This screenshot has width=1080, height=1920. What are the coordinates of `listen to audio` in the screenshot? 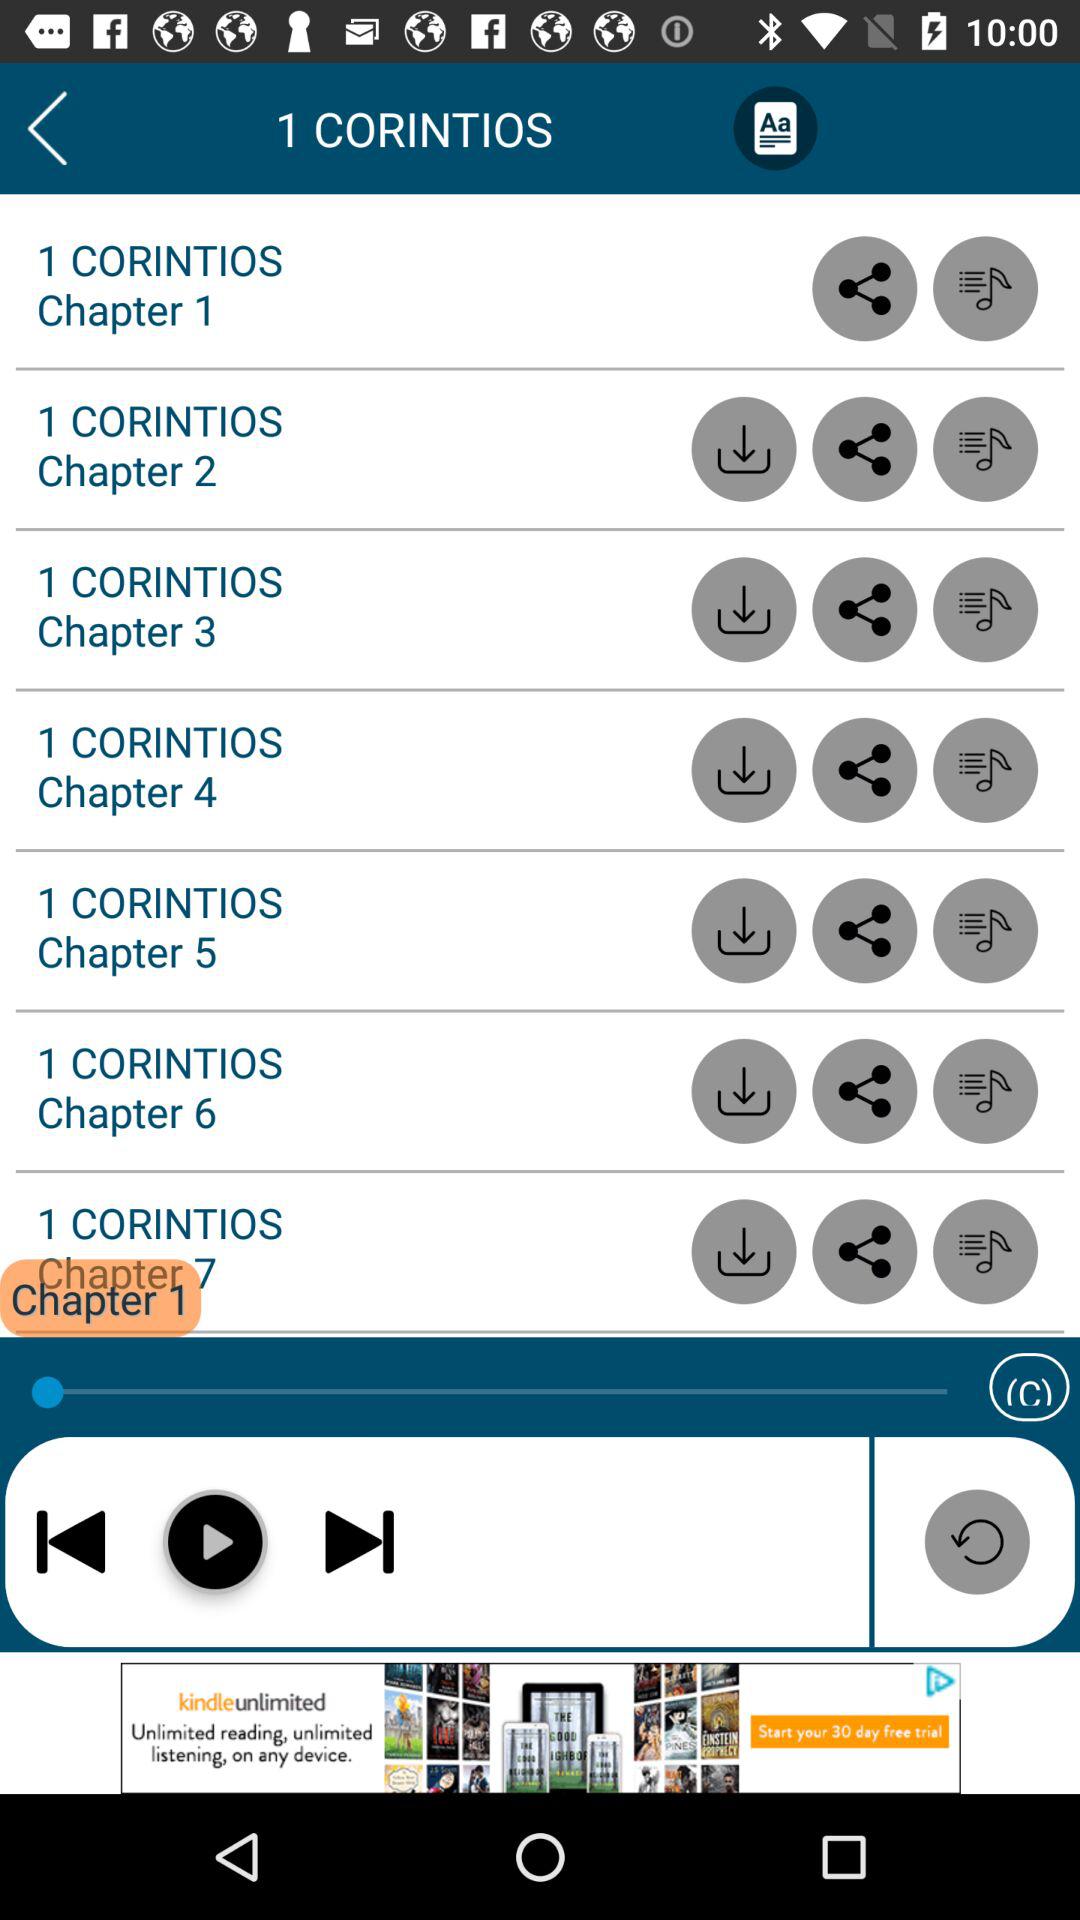 It's located at (986, 1090).